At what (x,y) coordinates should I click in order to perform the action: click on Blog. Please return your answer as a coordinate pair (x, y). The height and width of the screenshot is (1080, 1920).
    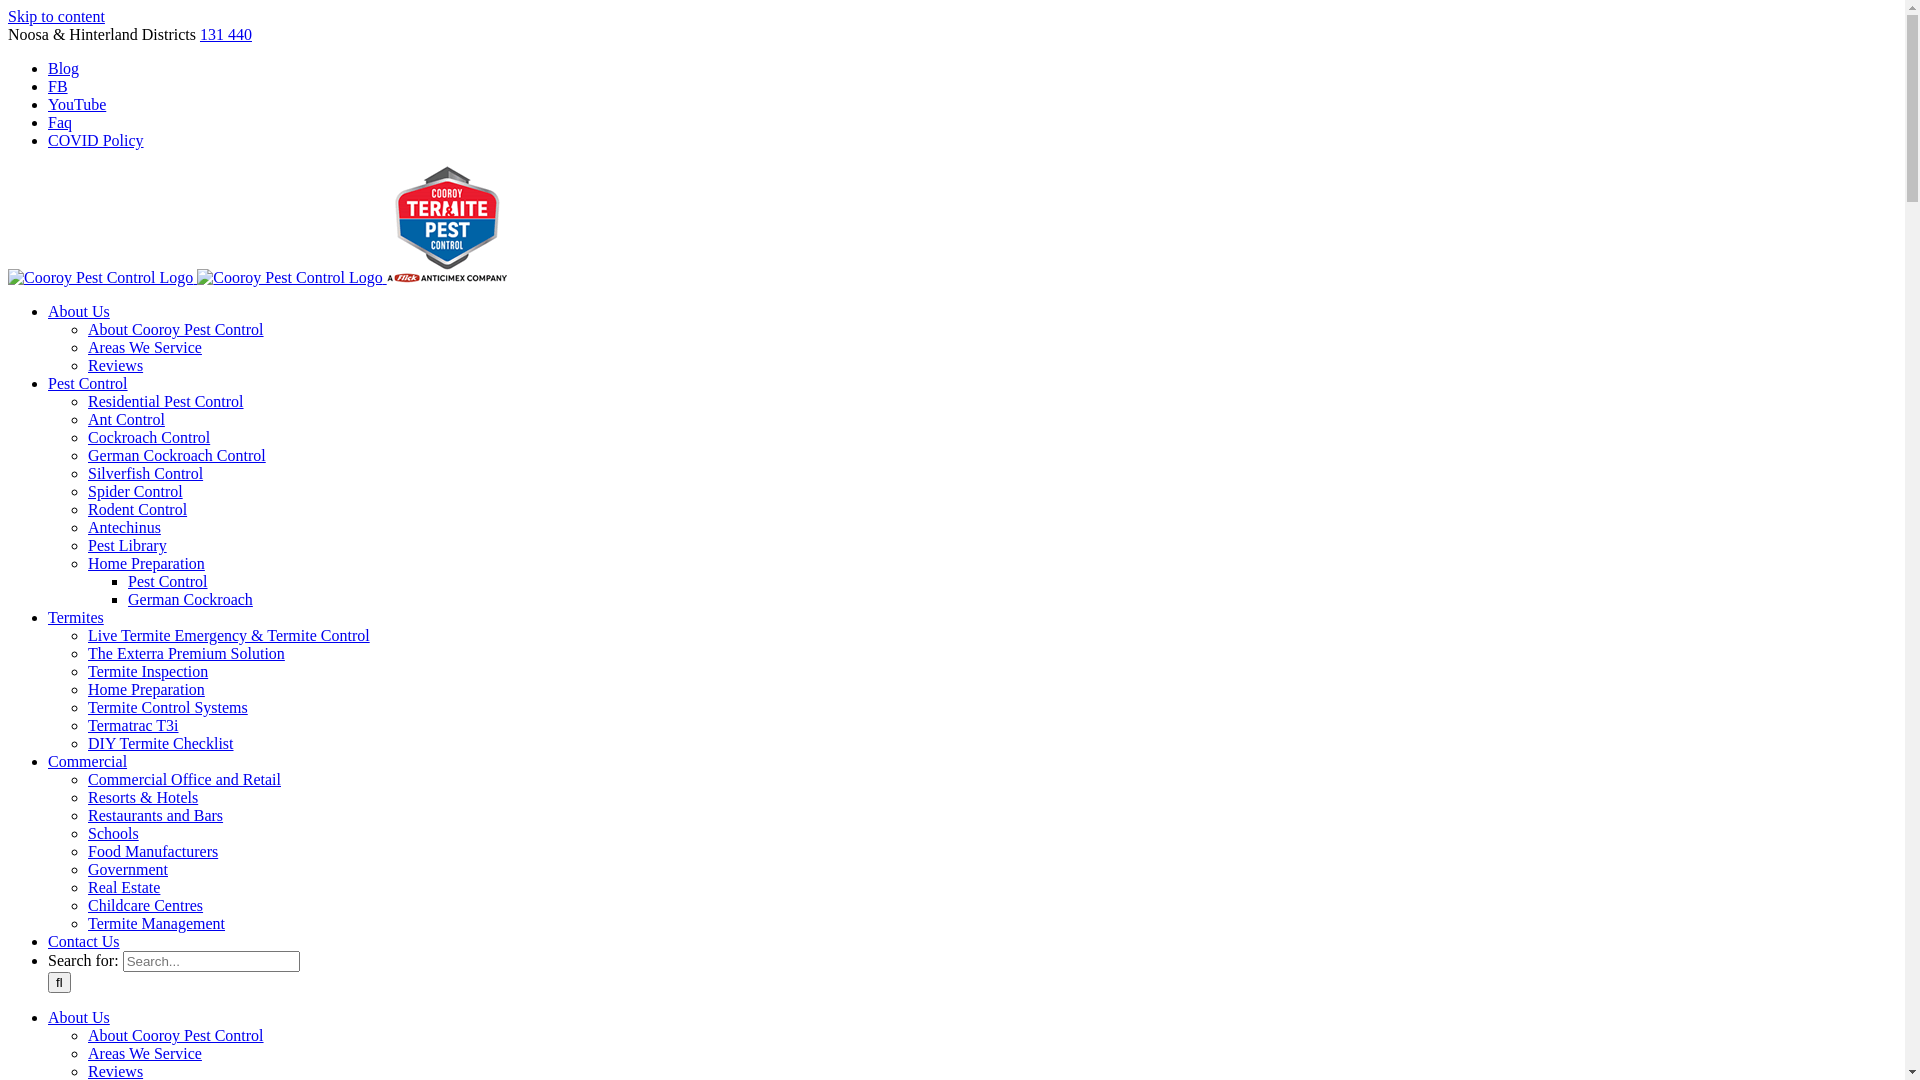
    Looking at the image, I should click on (64, 68).